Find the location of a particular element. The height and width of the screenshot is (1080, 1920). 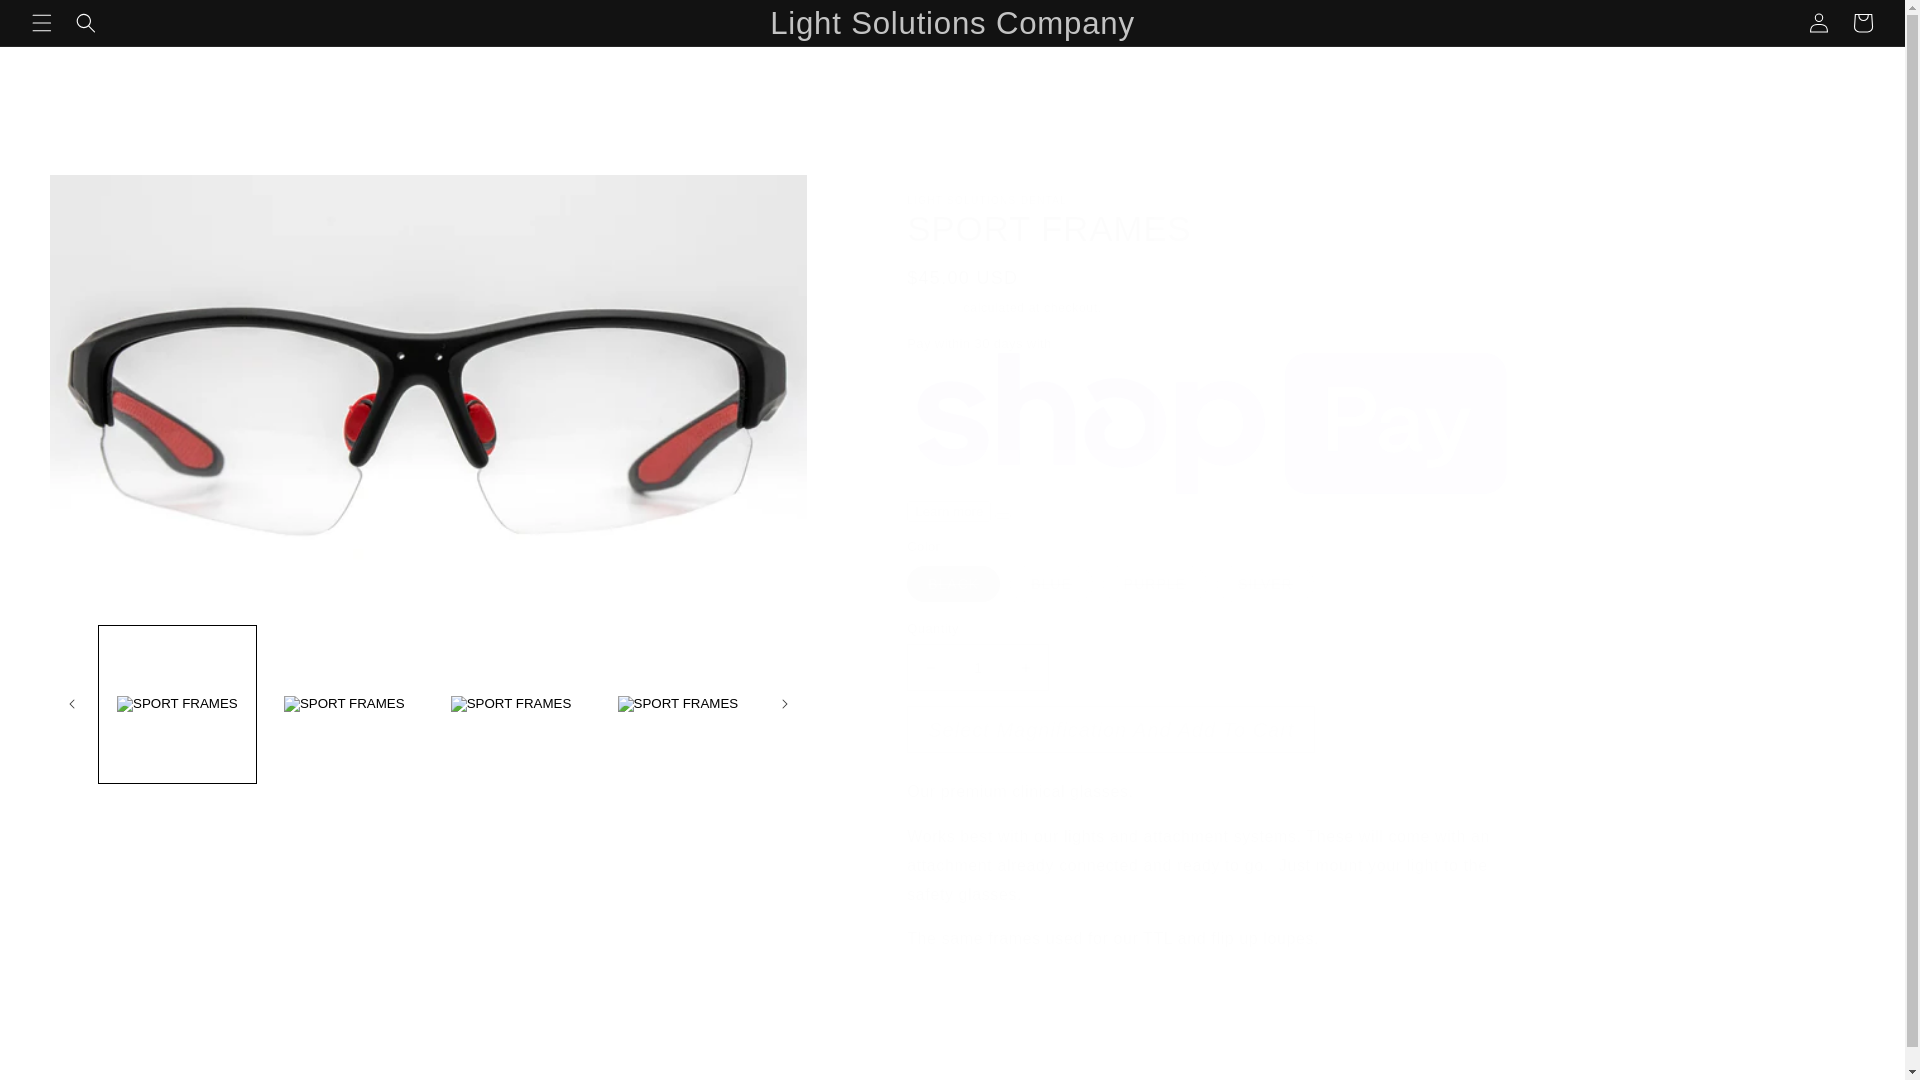

Skip to content is located at coordinates (89, 23).